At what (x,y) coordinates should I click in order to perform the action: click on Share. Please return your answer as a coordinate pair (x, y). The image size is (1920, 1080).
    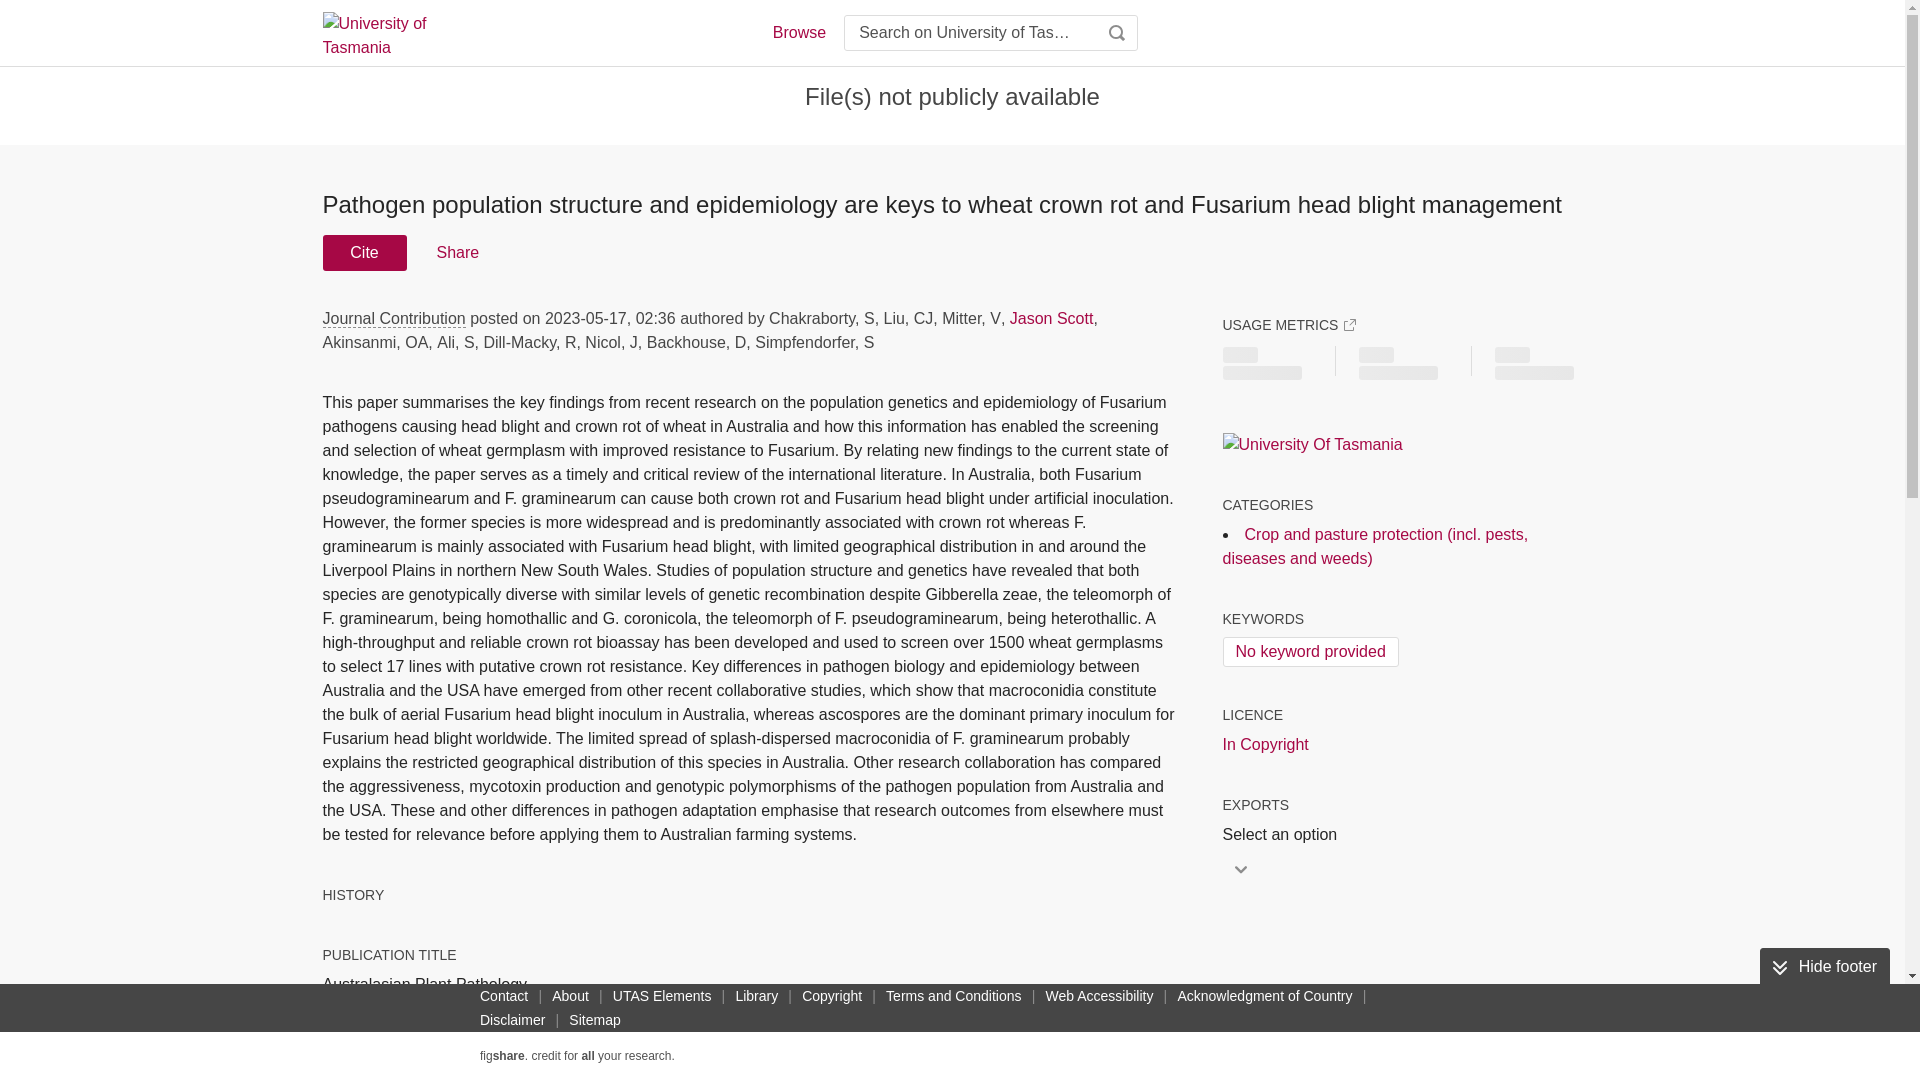
    Looking at the image, I should click on (456, 253).